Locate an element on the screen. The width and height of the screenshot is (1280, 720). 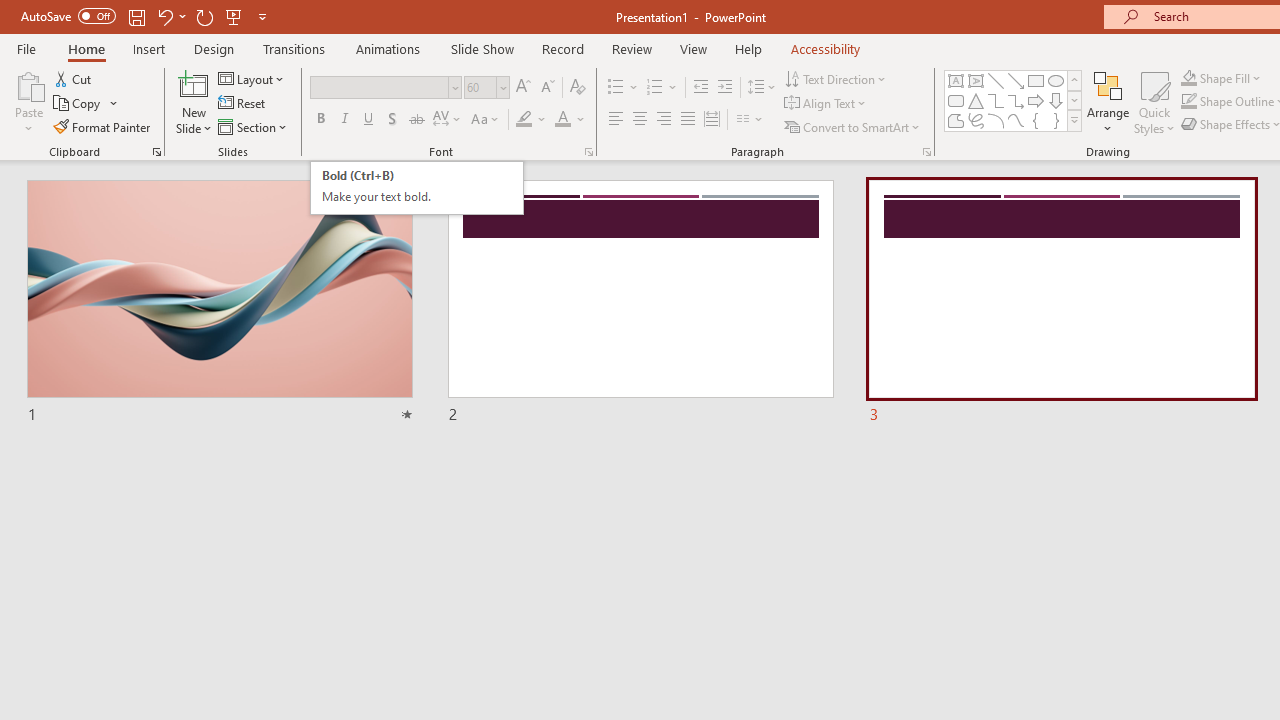
Quick Access Toolbar is located at coordinates (146, 16).